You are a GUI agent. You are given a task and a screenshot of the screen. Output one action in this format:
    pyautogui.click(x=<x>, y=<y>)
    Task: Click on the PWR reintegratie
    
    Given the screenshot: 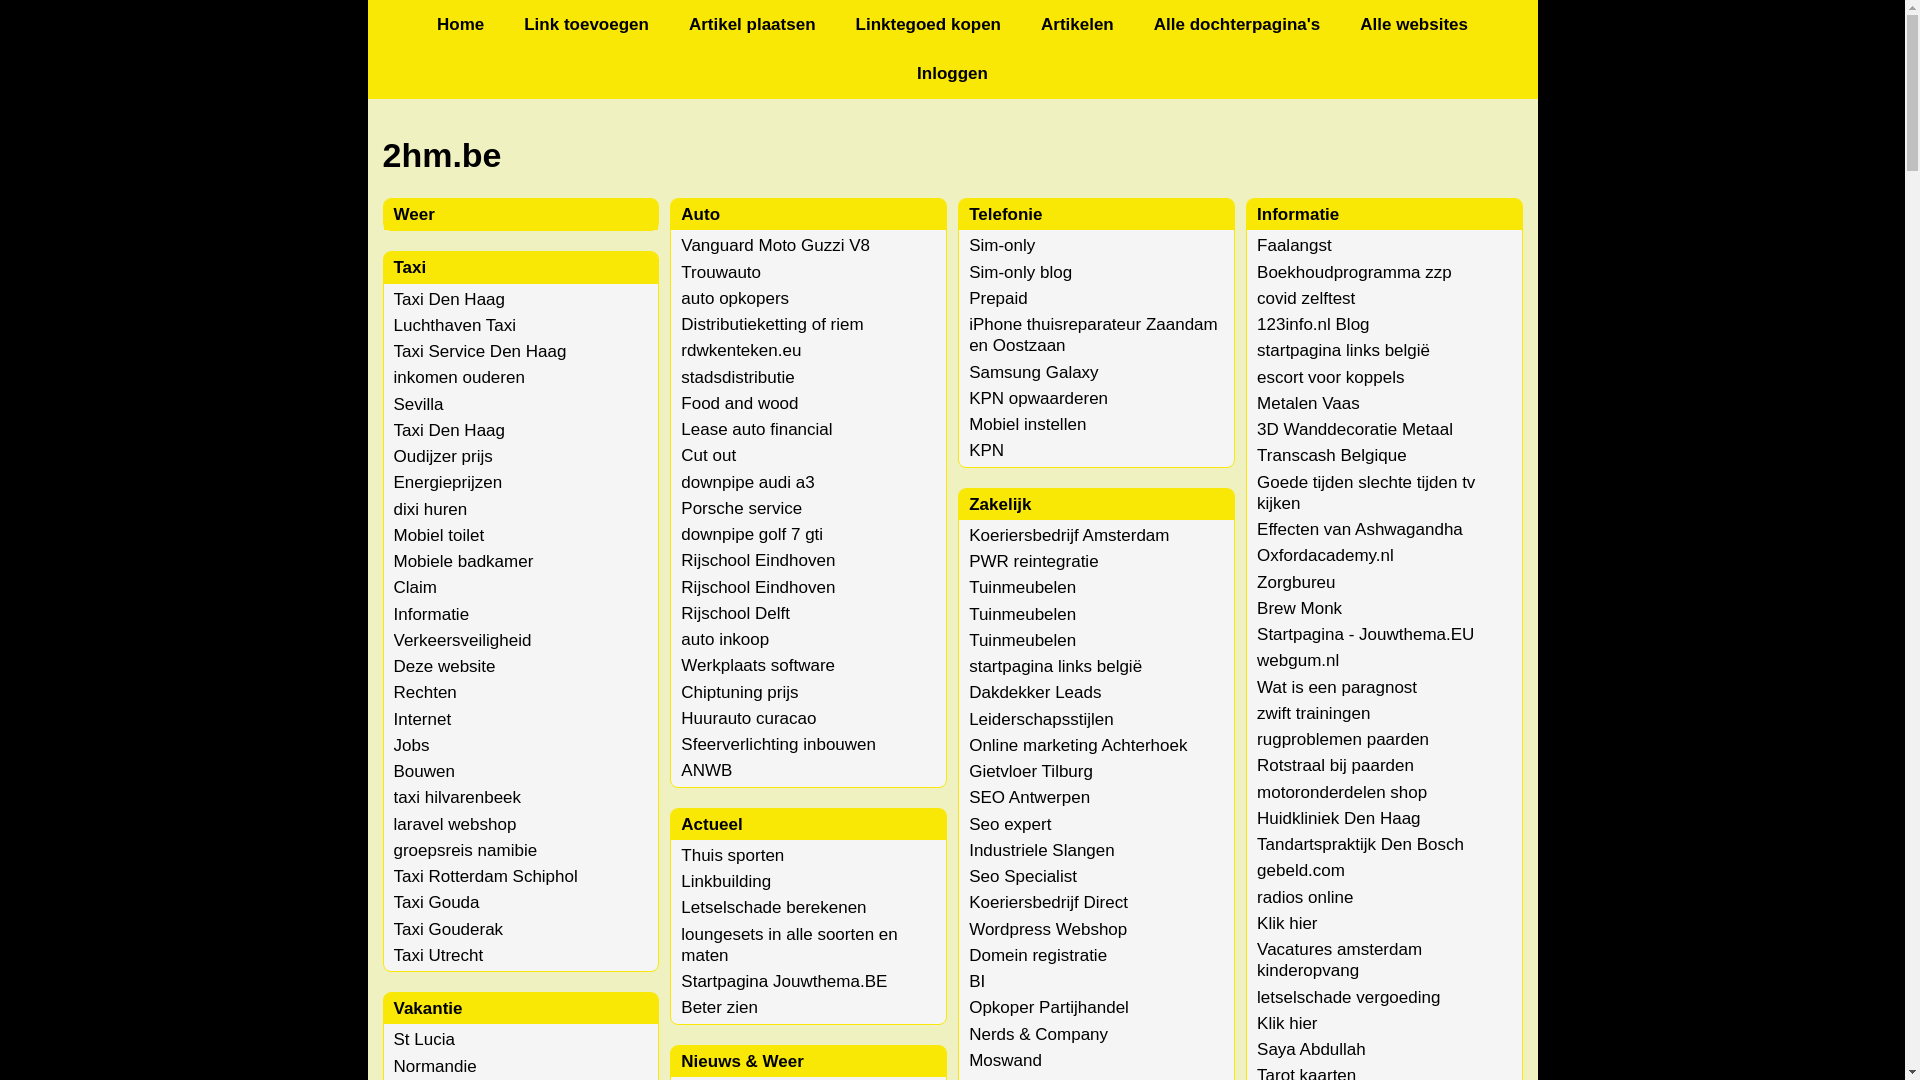 What is the action you would take?
    pyautogui.click(x=1033, y=562)
    